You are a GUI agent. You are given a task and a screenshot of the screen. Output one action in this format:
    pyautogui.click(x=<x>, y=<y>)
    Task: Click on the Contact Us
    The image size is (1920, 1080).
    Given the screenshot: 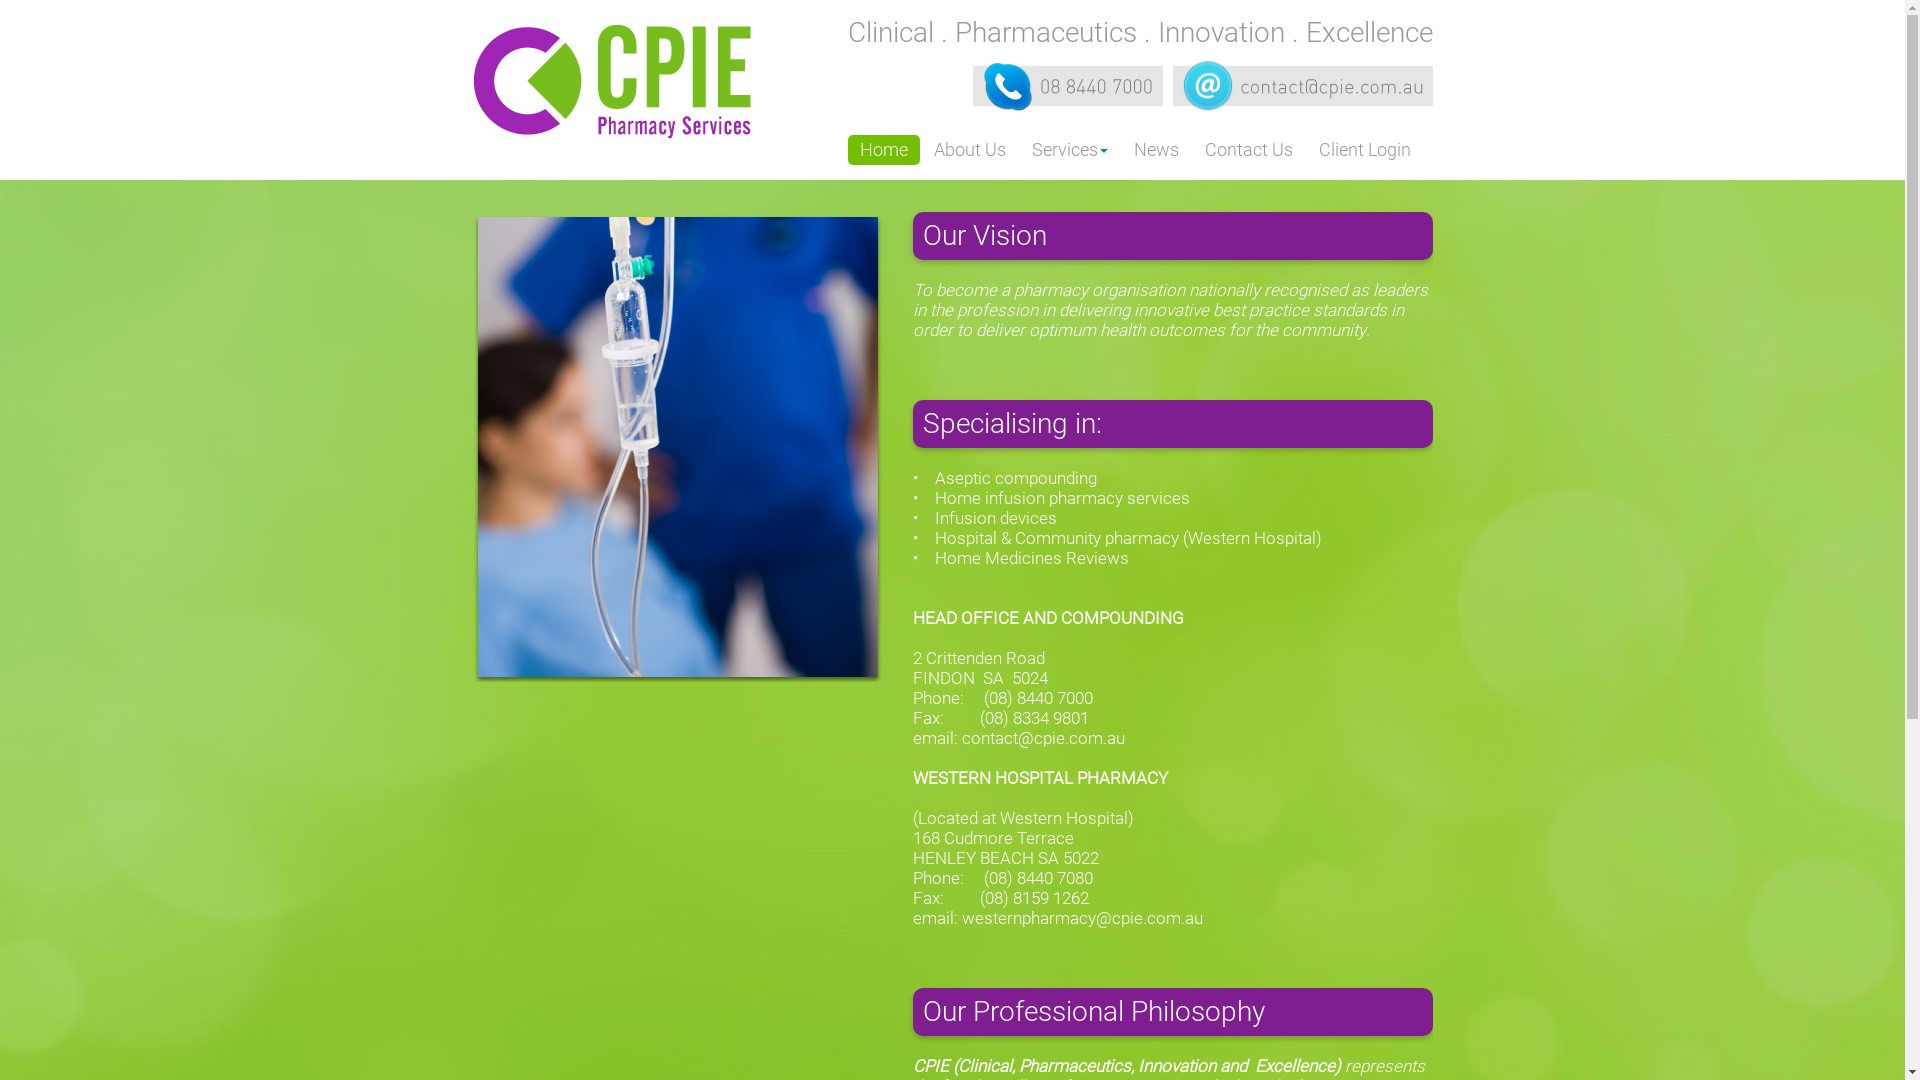 What is the action you would take?
    pyautogui.click(x=1248, y=150)
    